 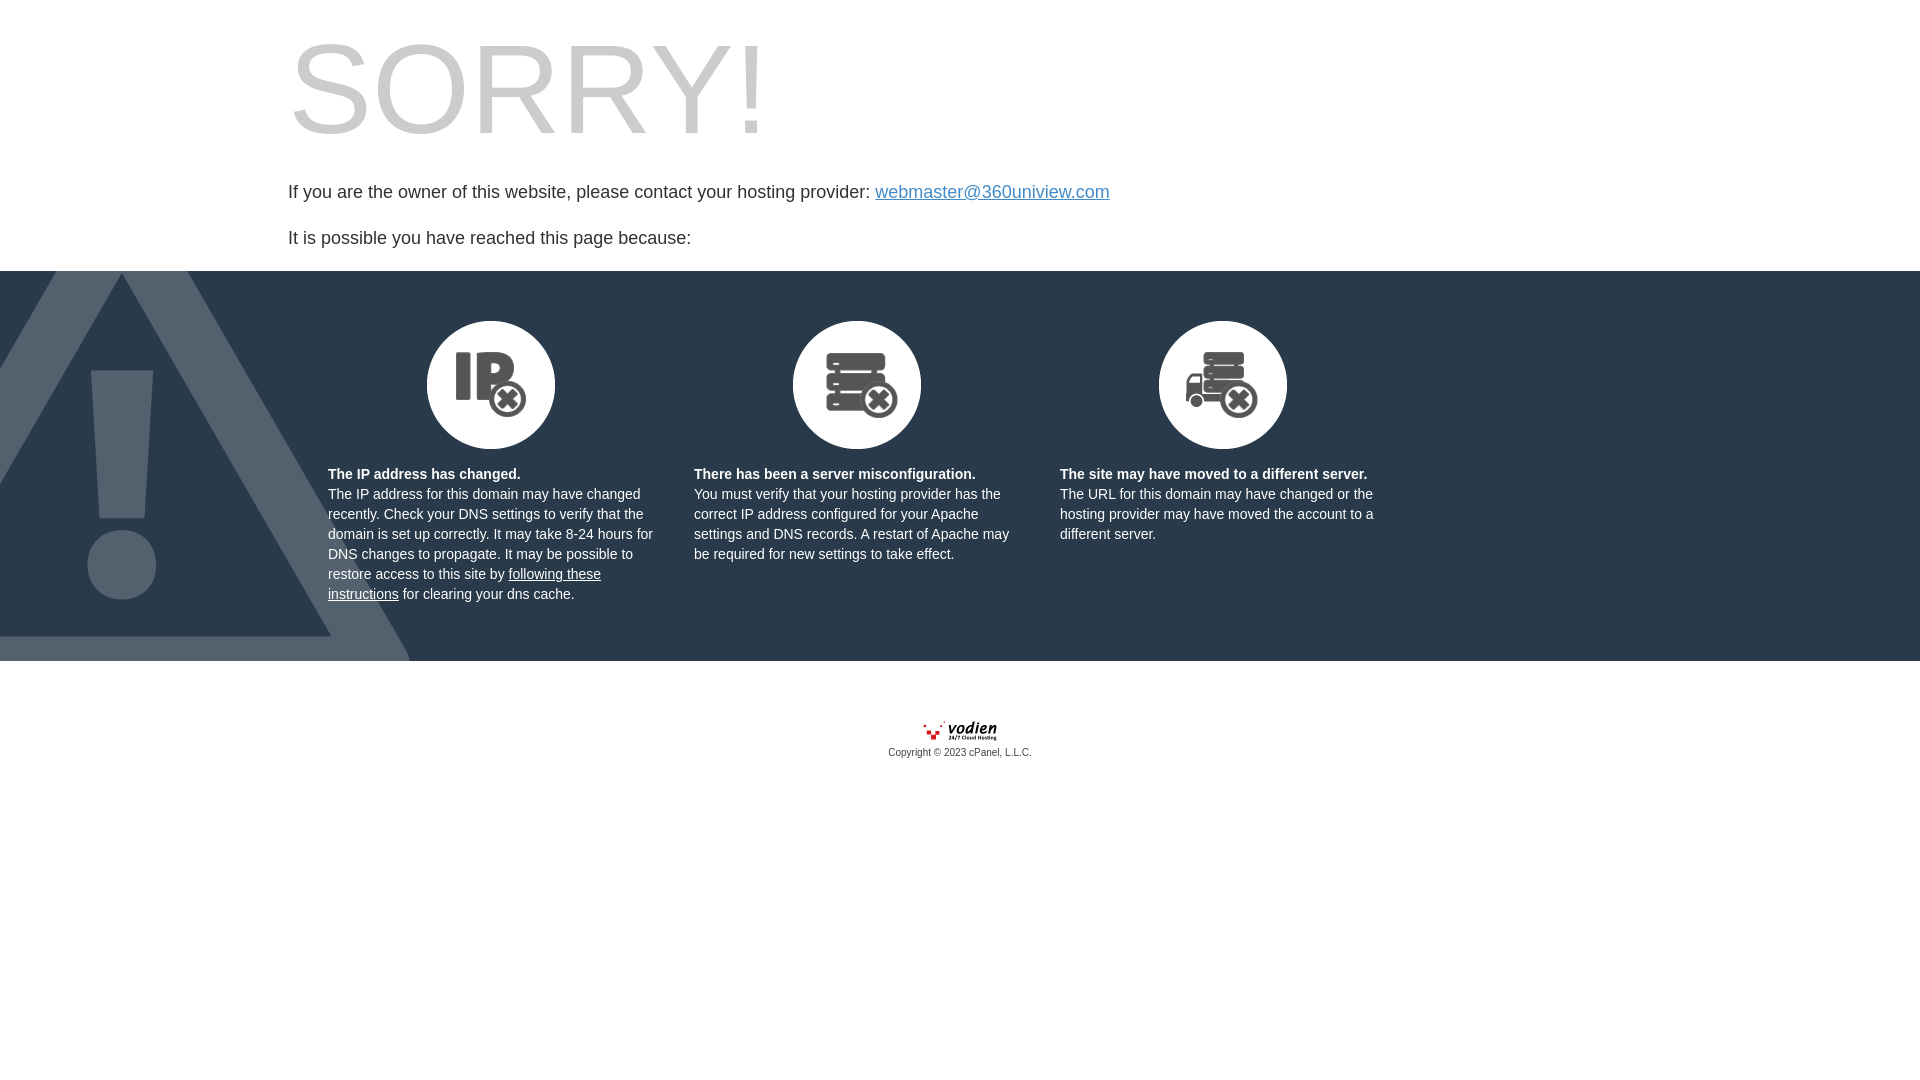 I want to click on webmaster@360uniview.com, so click(x=992, y=192).